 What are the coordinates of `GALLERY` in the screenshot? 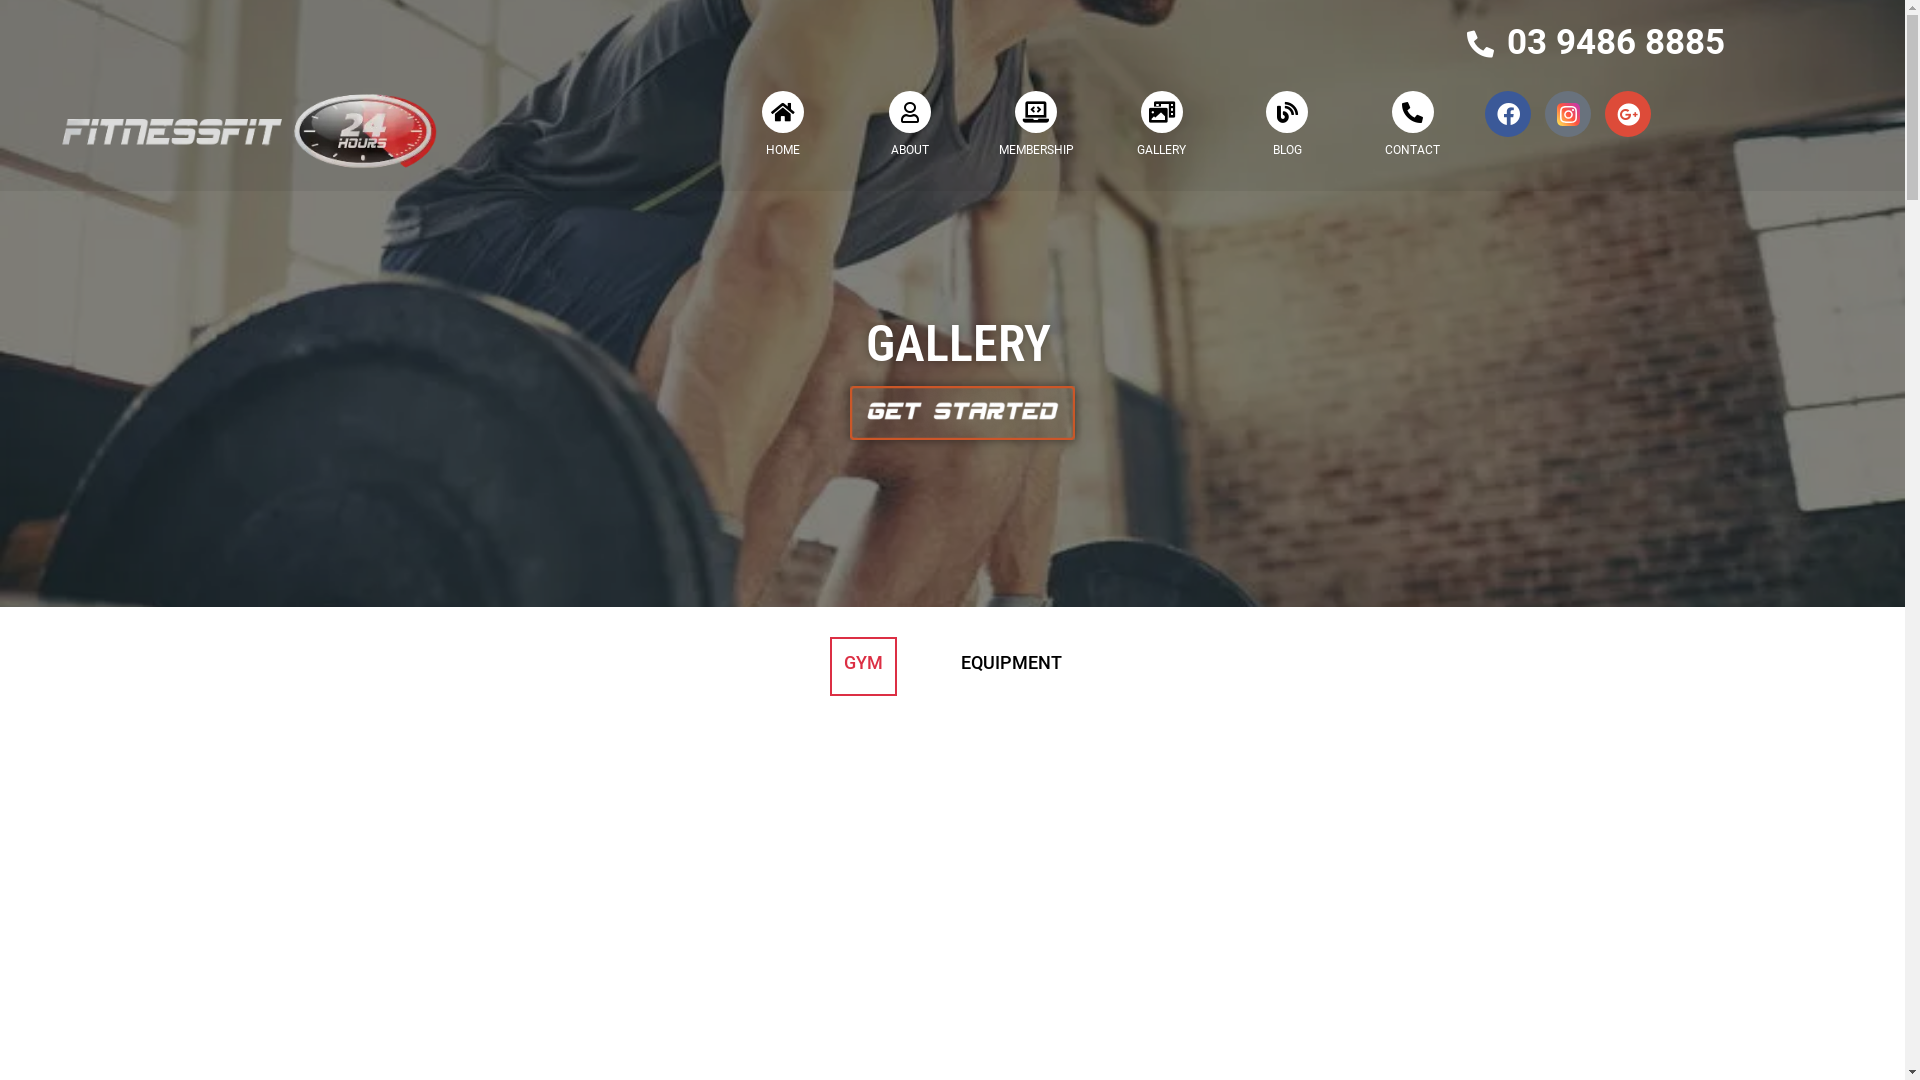 It's located at (1162, 150).